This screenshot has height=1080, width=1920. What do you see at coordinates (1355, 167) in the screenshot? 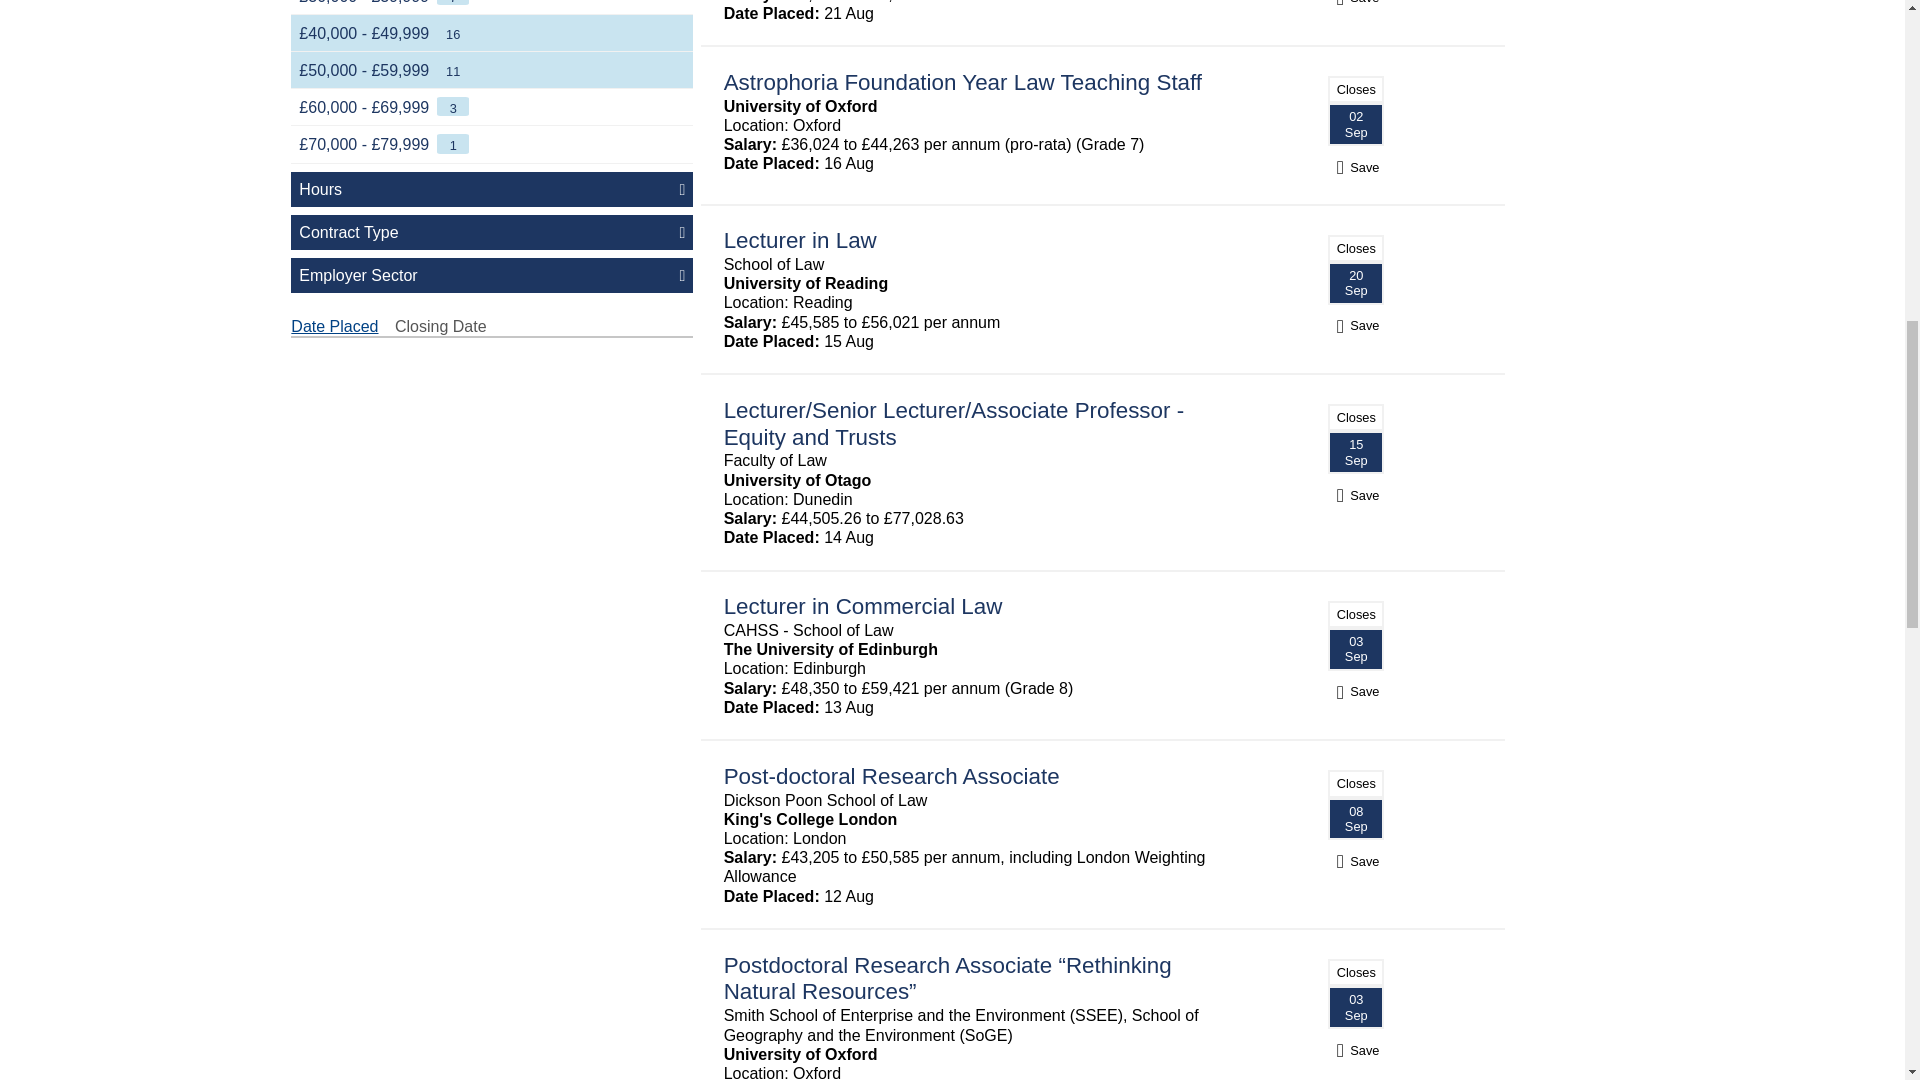
I see `Save job` at bounding box center [1355, 167].